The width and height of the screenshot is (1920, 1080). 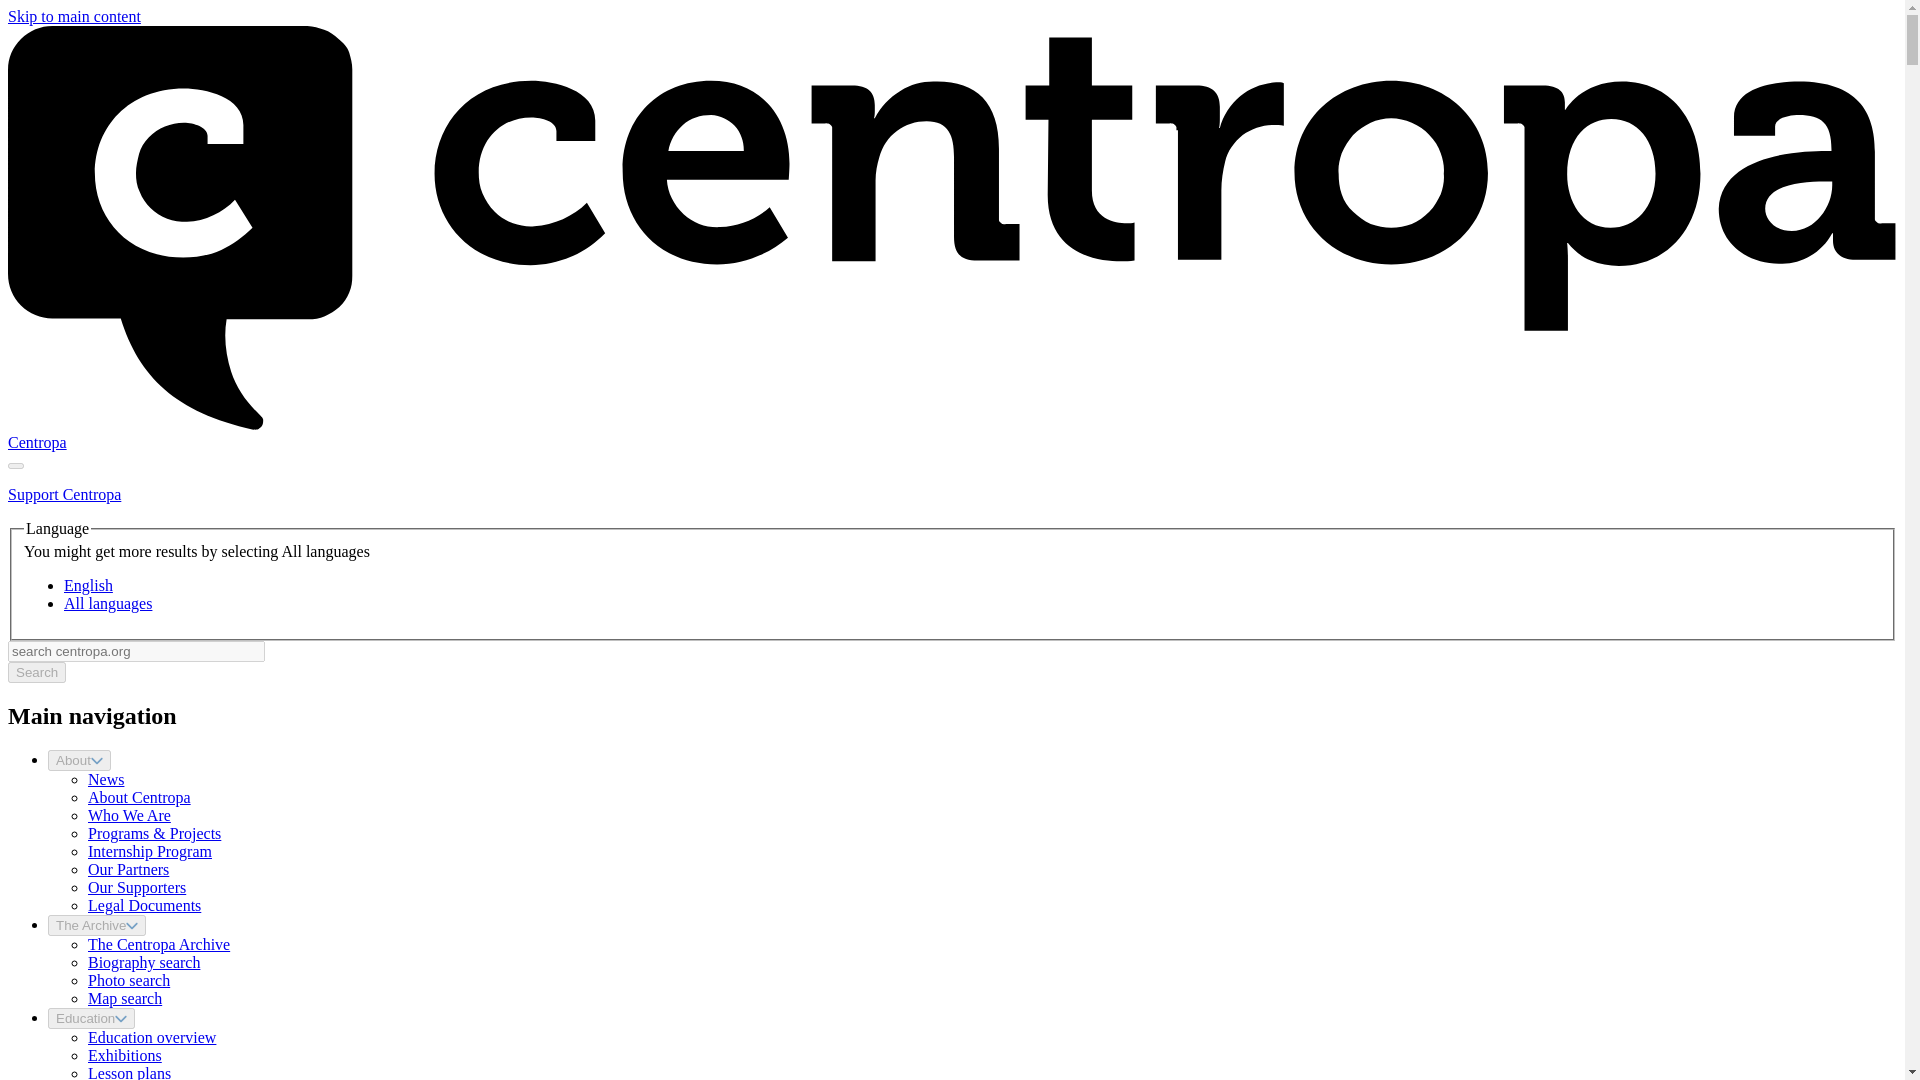 I want to click on About, so click(x=80, y=760).